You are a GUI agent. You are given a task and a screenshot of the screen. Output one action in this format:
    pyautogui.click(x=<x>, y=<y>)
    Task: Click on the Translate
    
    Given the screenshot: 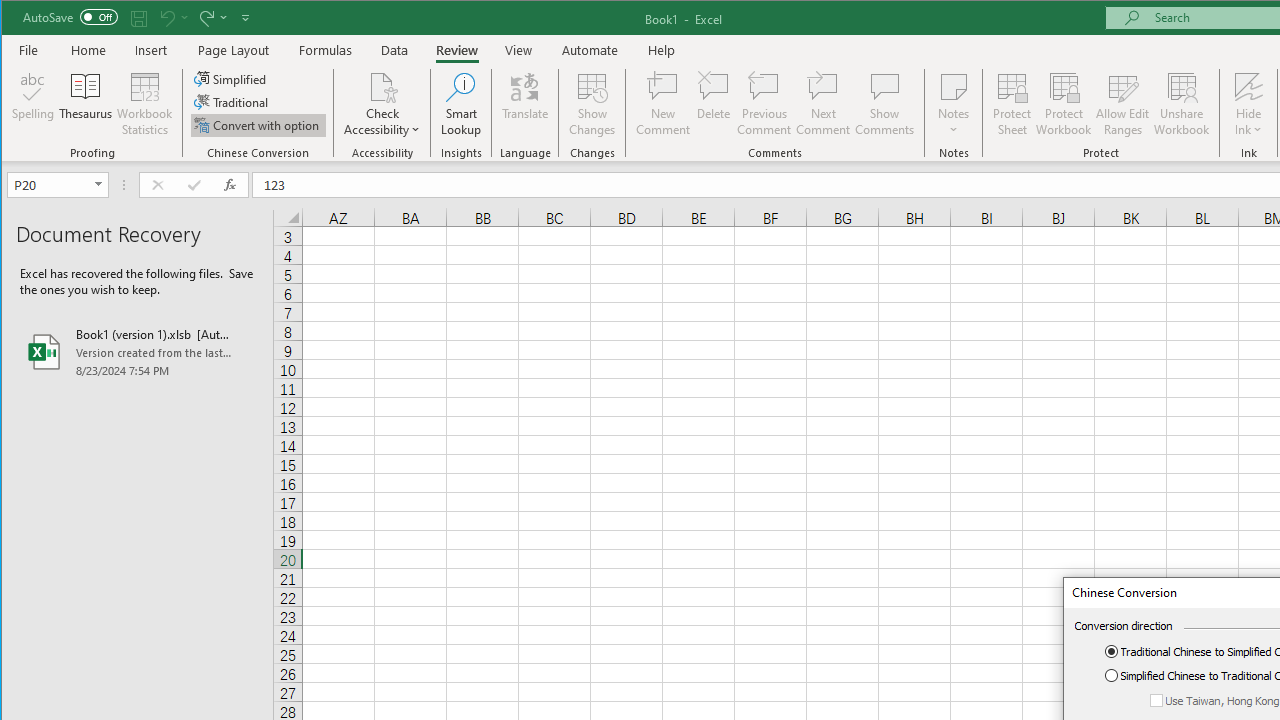 What is the action you would take?
    pyautogui.click(x=525, y=104)
    